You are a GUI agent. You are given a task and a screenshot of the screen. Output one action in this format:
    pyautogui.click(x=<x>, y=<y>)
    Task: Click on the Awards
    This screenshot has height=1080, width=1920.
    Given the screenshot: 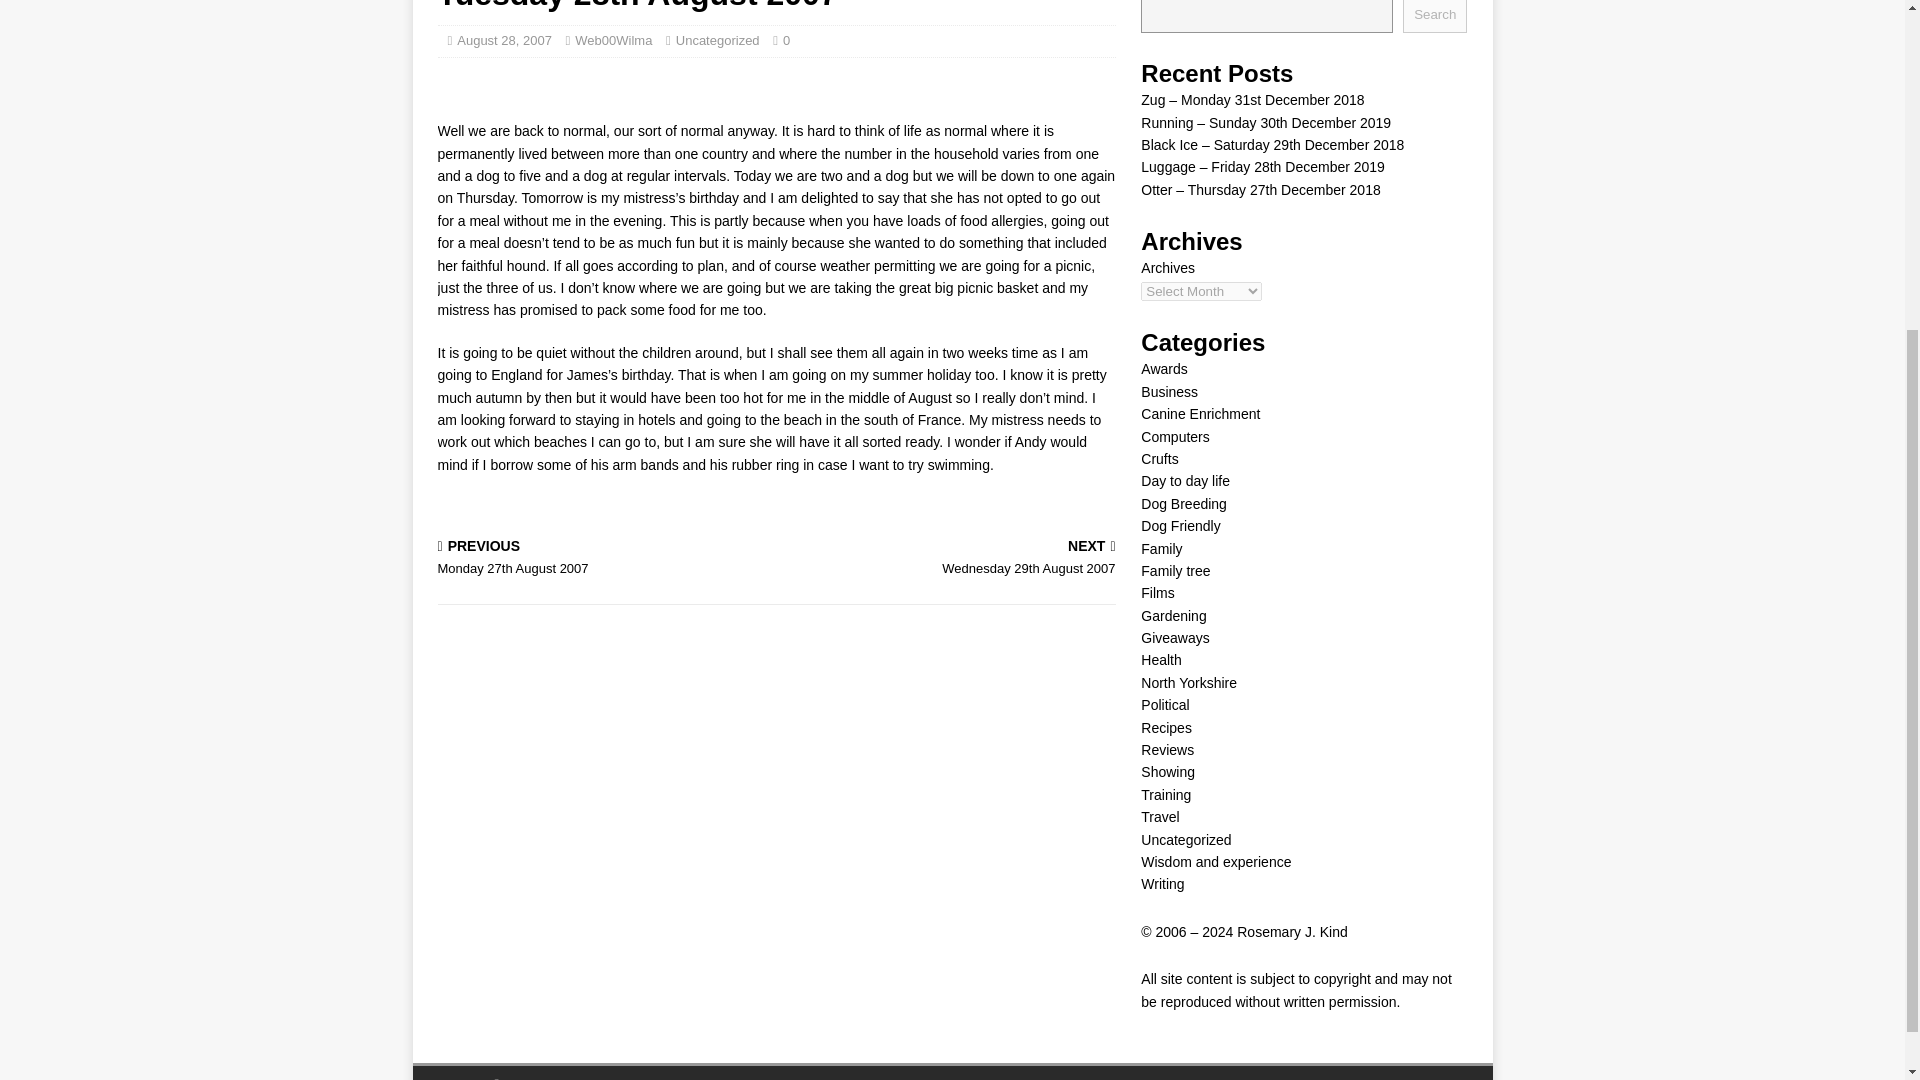 What is the action you would take?
    pyautogui.click(x=1163, y=368)
    